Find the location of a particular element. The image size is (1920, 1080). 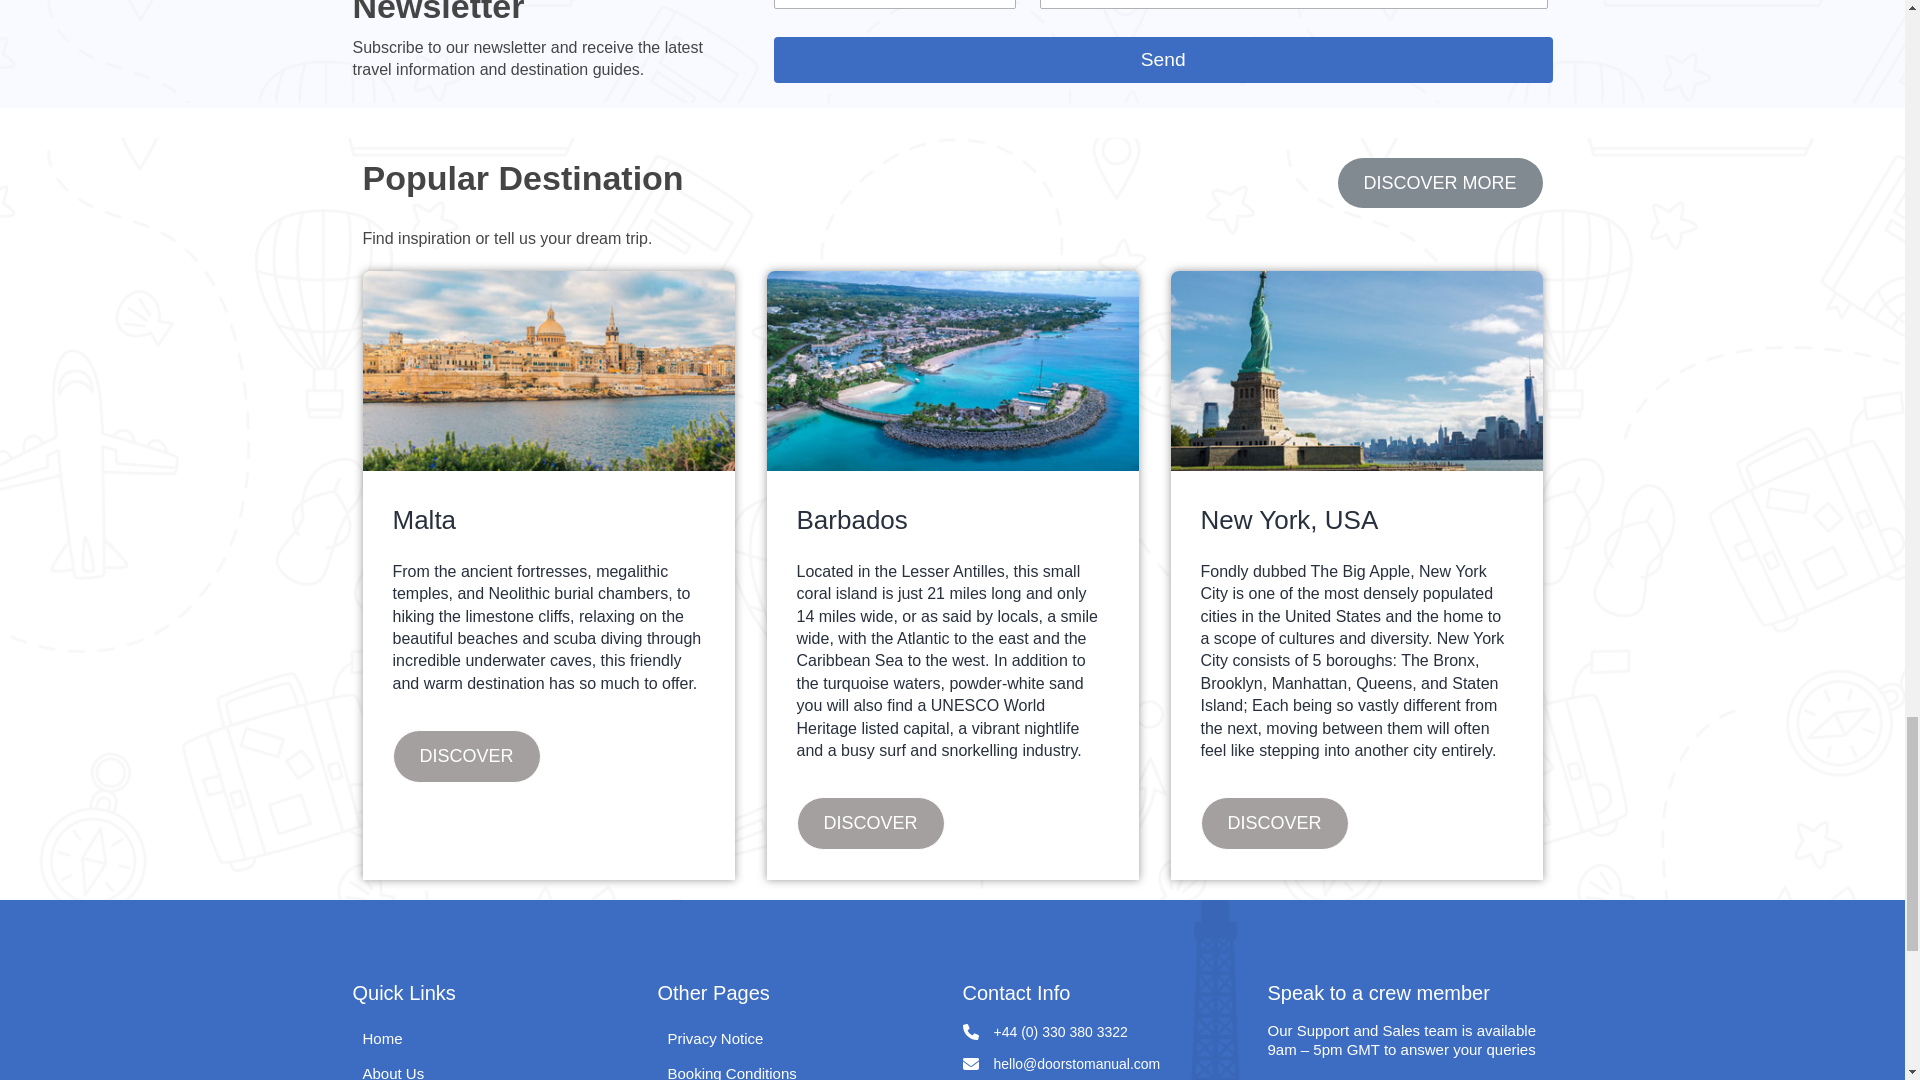

Privacy Notice is located at coordinates (716, 1038).